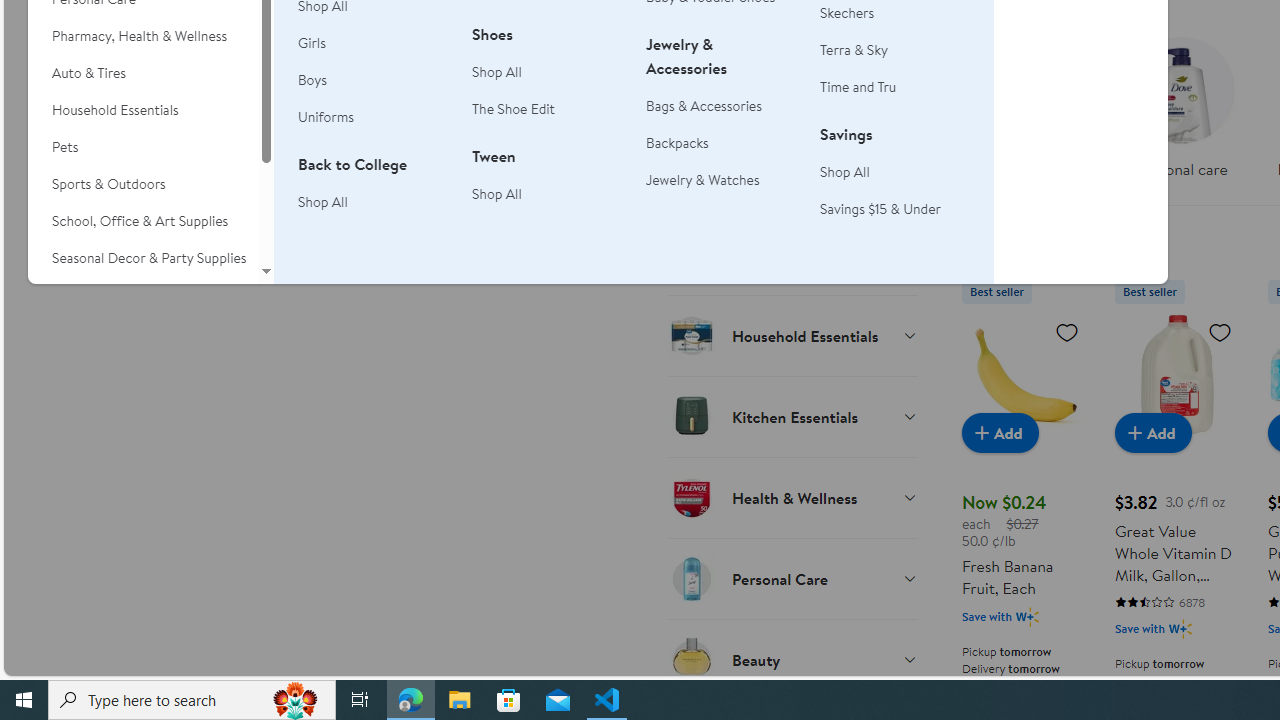 This screenshot has height=720, width=1280. I want to click on Skechers, so click(848, 12).